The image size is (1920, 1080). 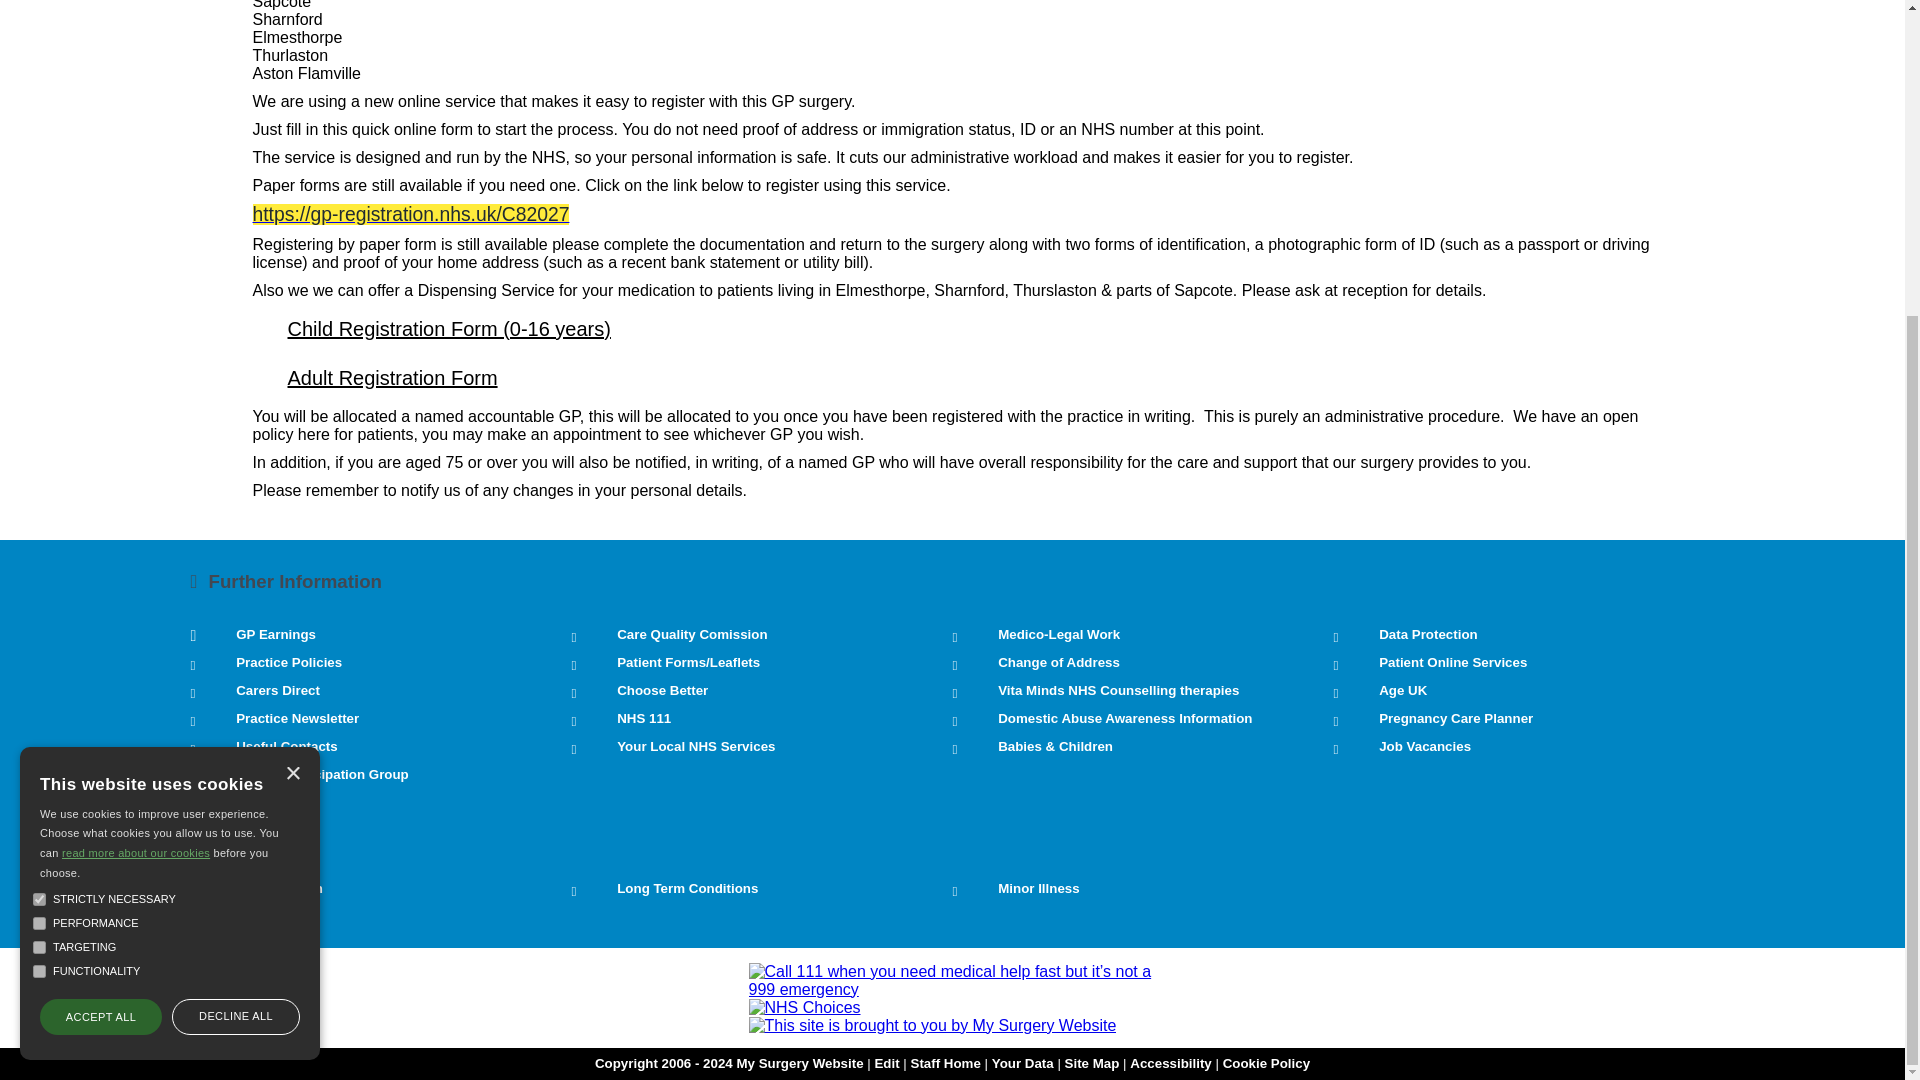 What do you see at coordinates (39, 536) in the screenshot?
I see `functionality` at bounding box center [39, 536].